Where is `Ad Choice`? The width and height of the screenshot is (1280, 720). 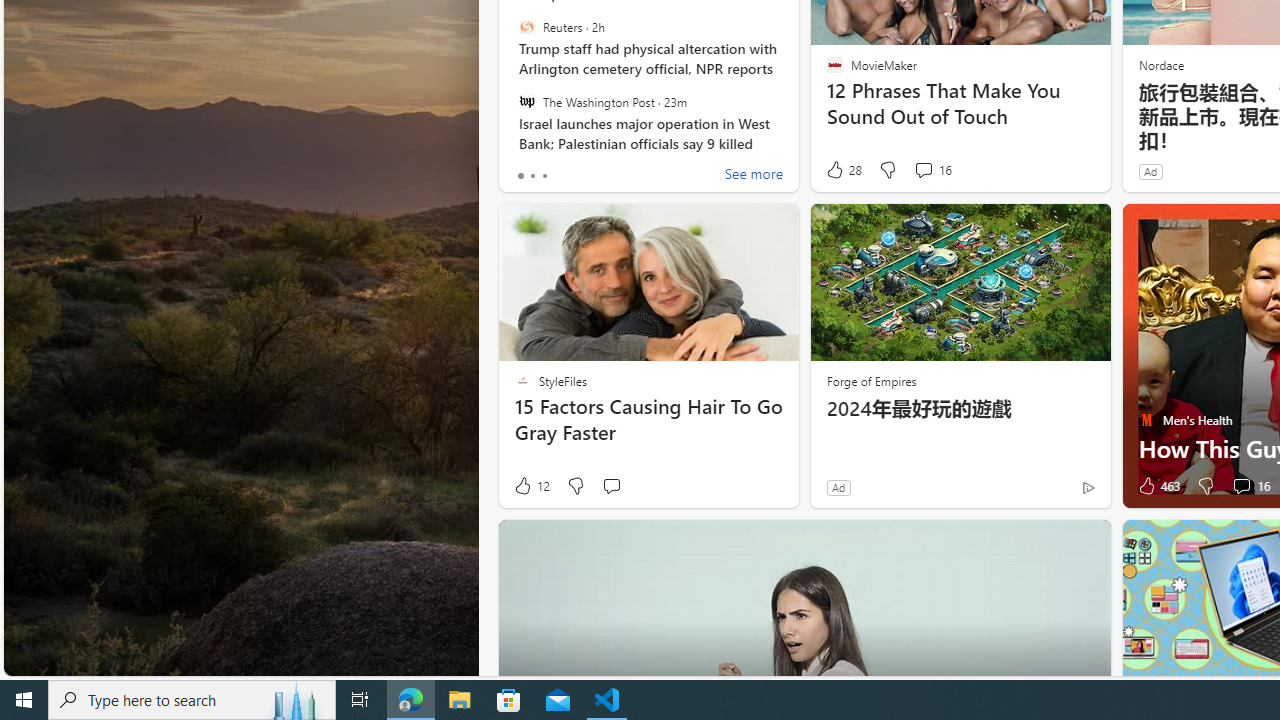 Ad Choice is located at coordinates (1088, 487).